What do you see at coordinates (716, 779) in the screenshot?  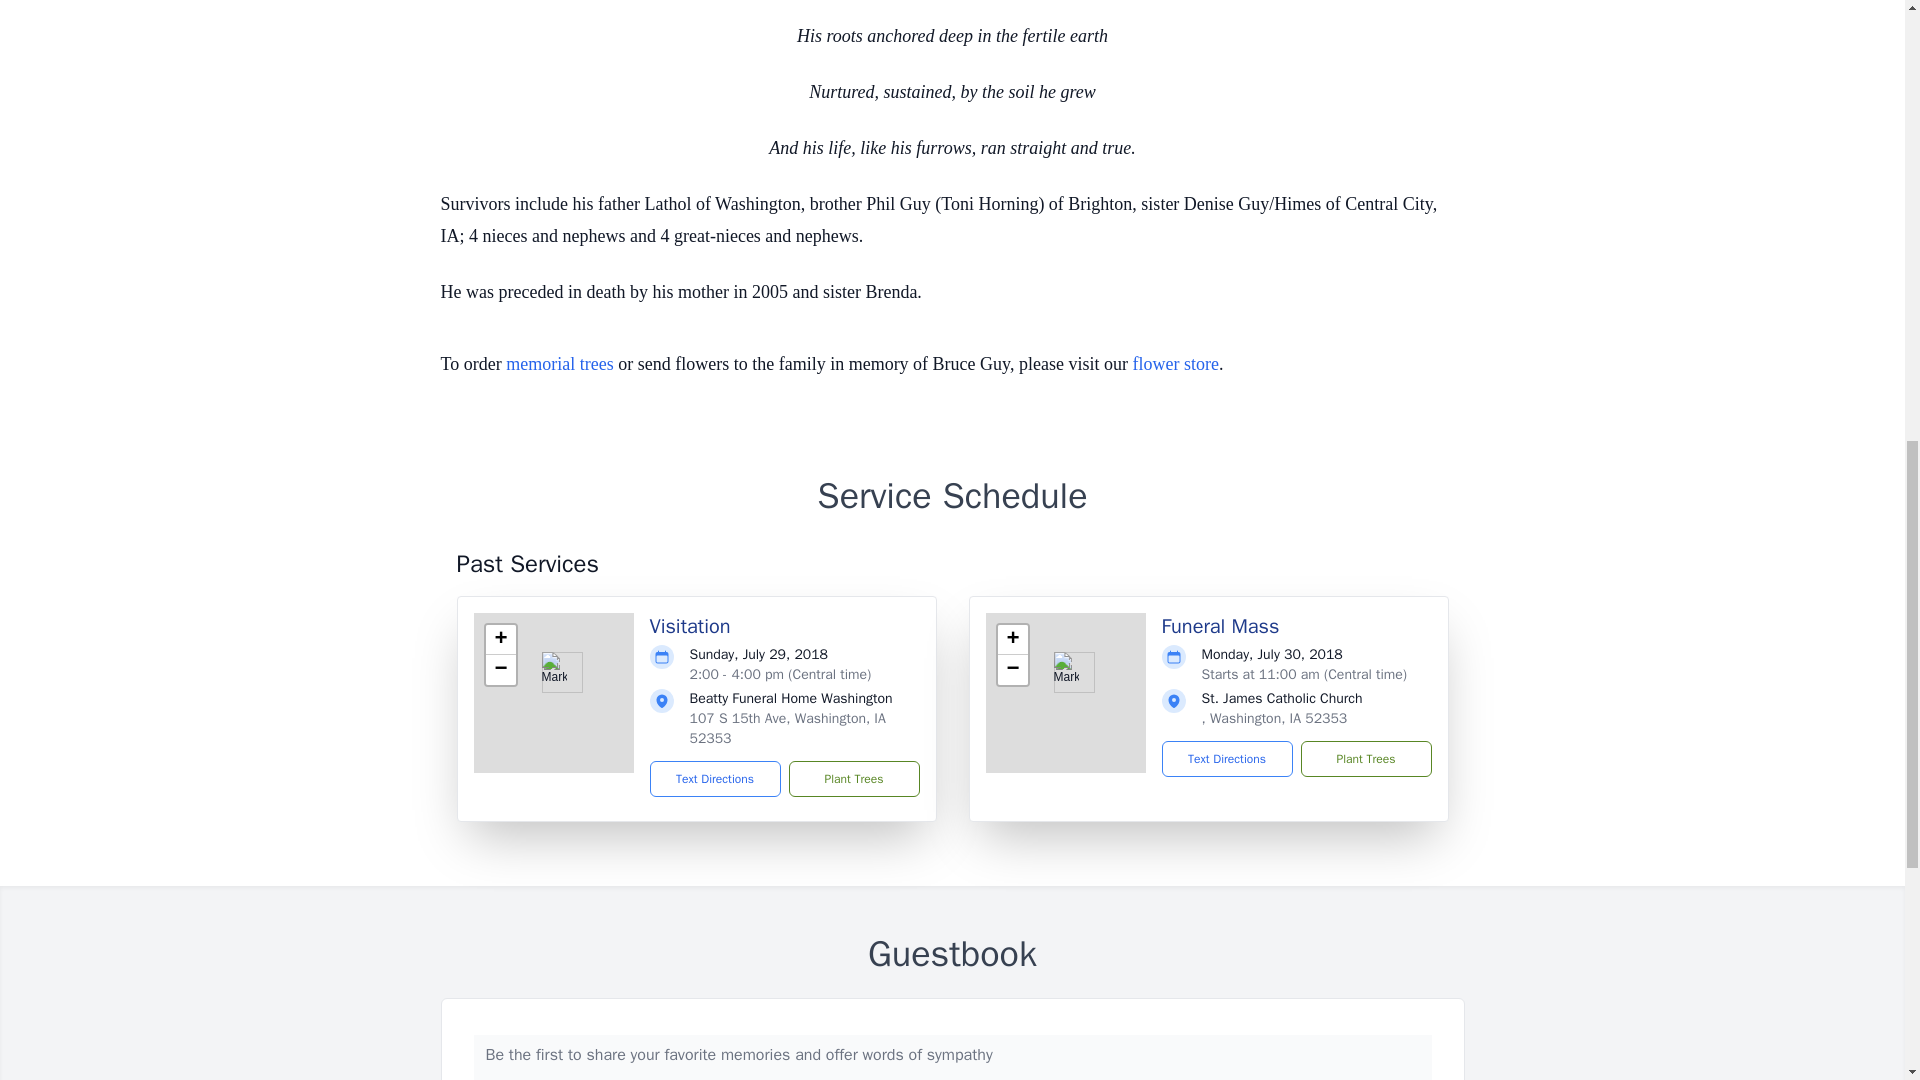 I see `Text Directions` at bounding box center [716, 779].